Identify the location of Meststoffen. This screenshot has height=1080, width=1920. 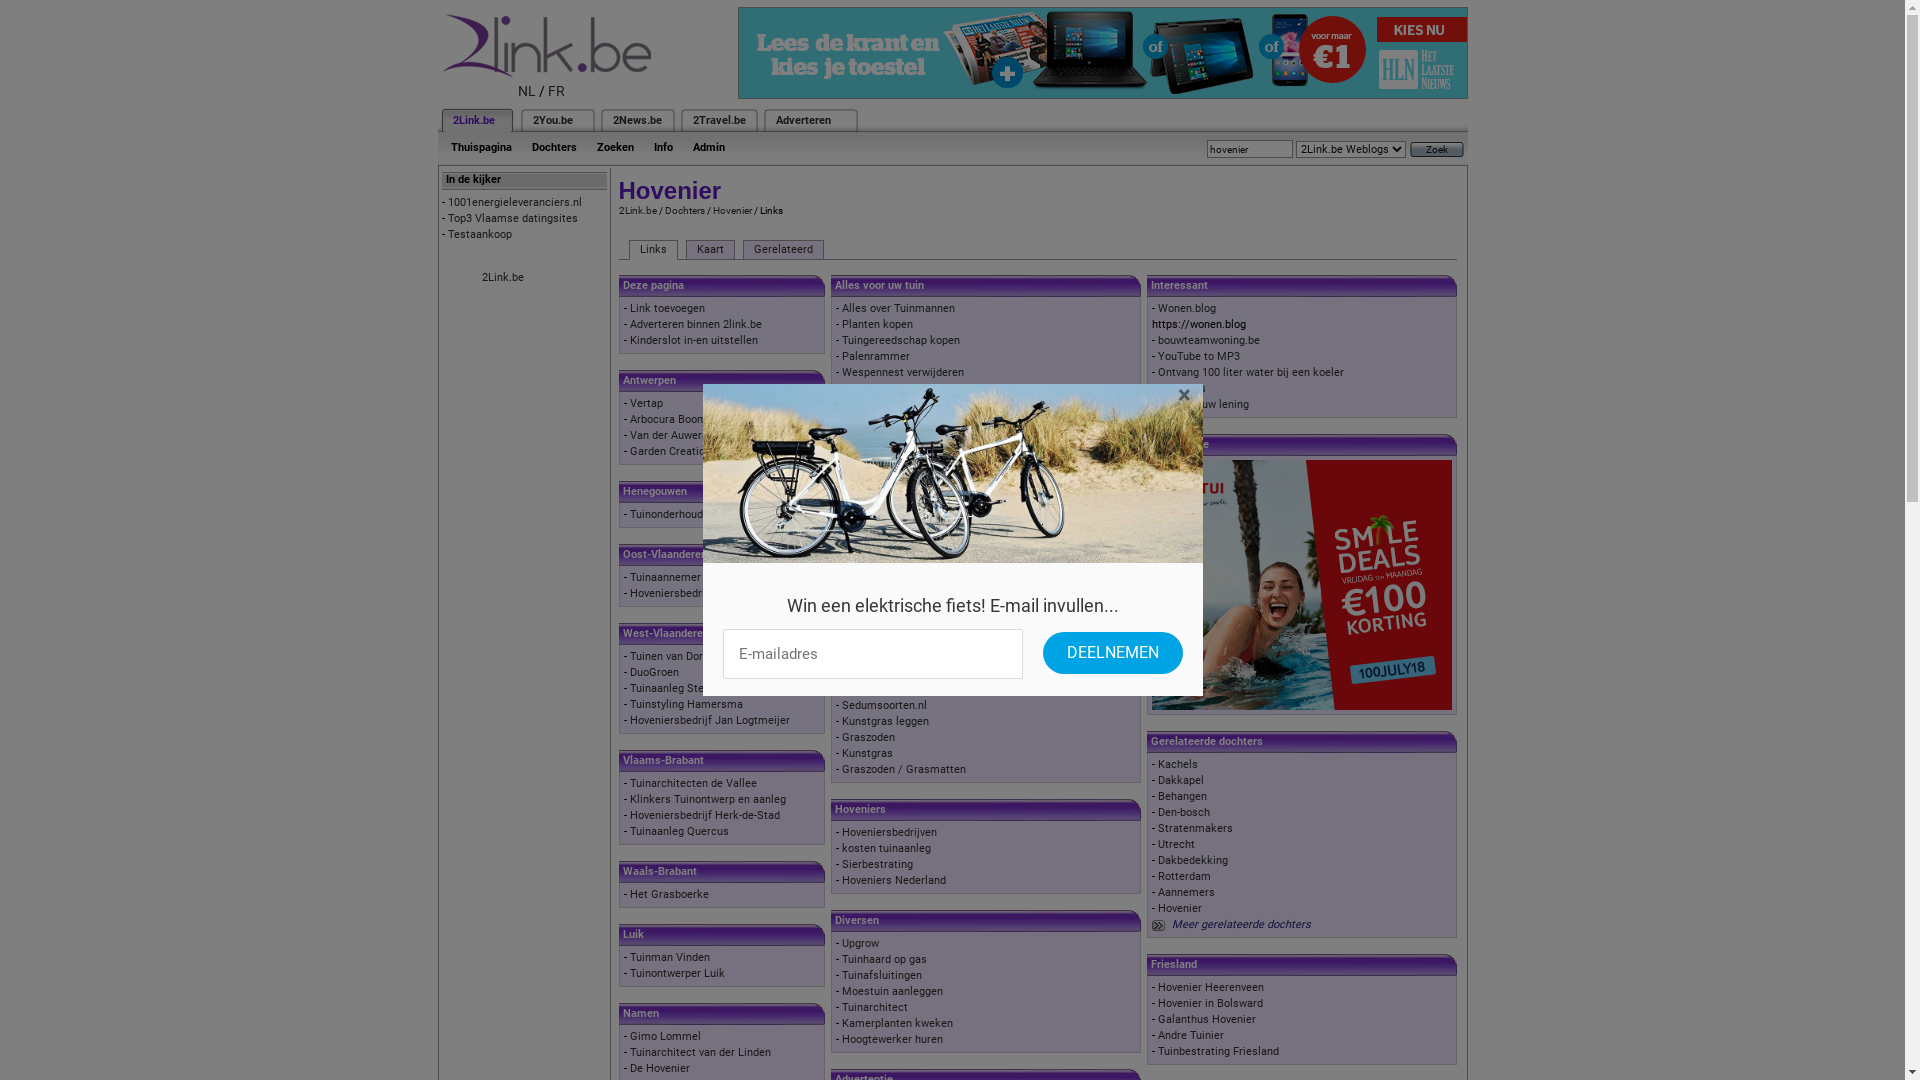
(873, 562).